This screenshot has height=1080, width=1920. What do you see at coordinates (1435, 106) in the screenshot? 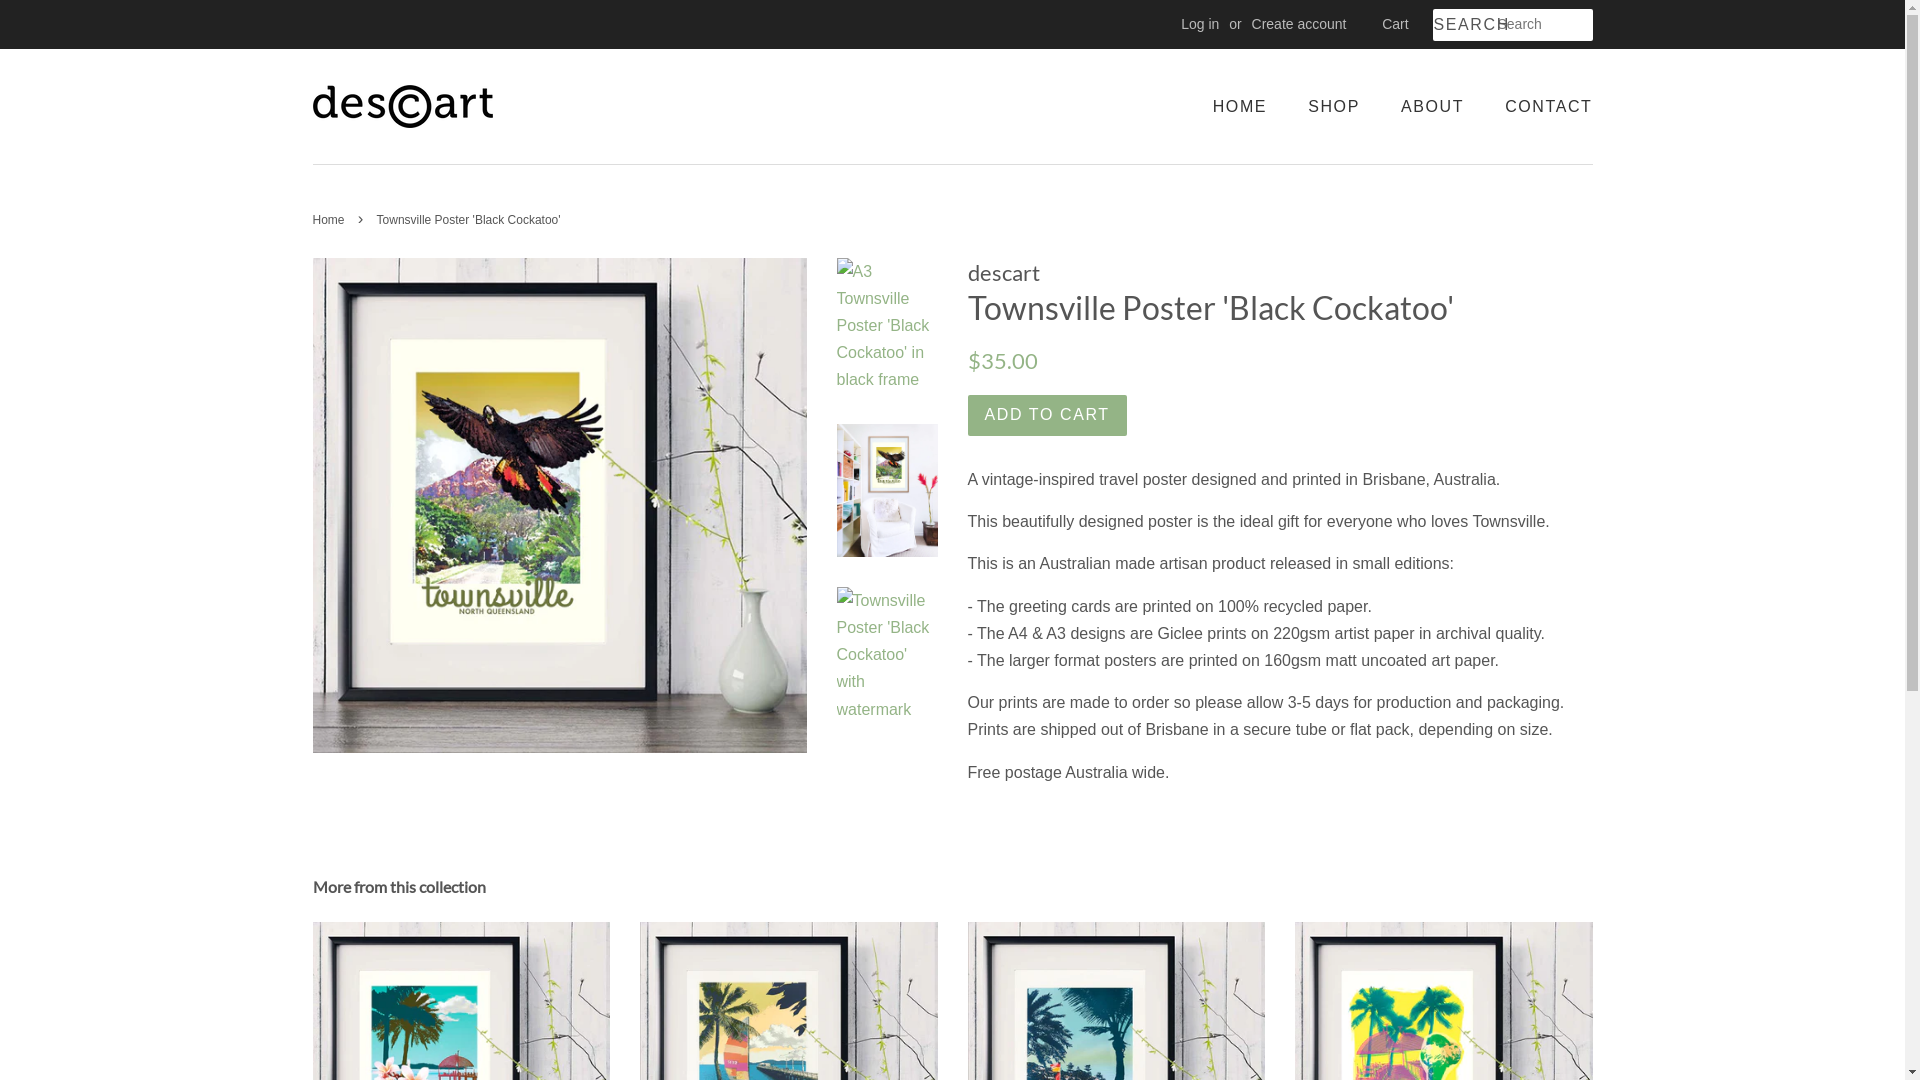
I see `ABOUT` at bounding box center [1435, 106].